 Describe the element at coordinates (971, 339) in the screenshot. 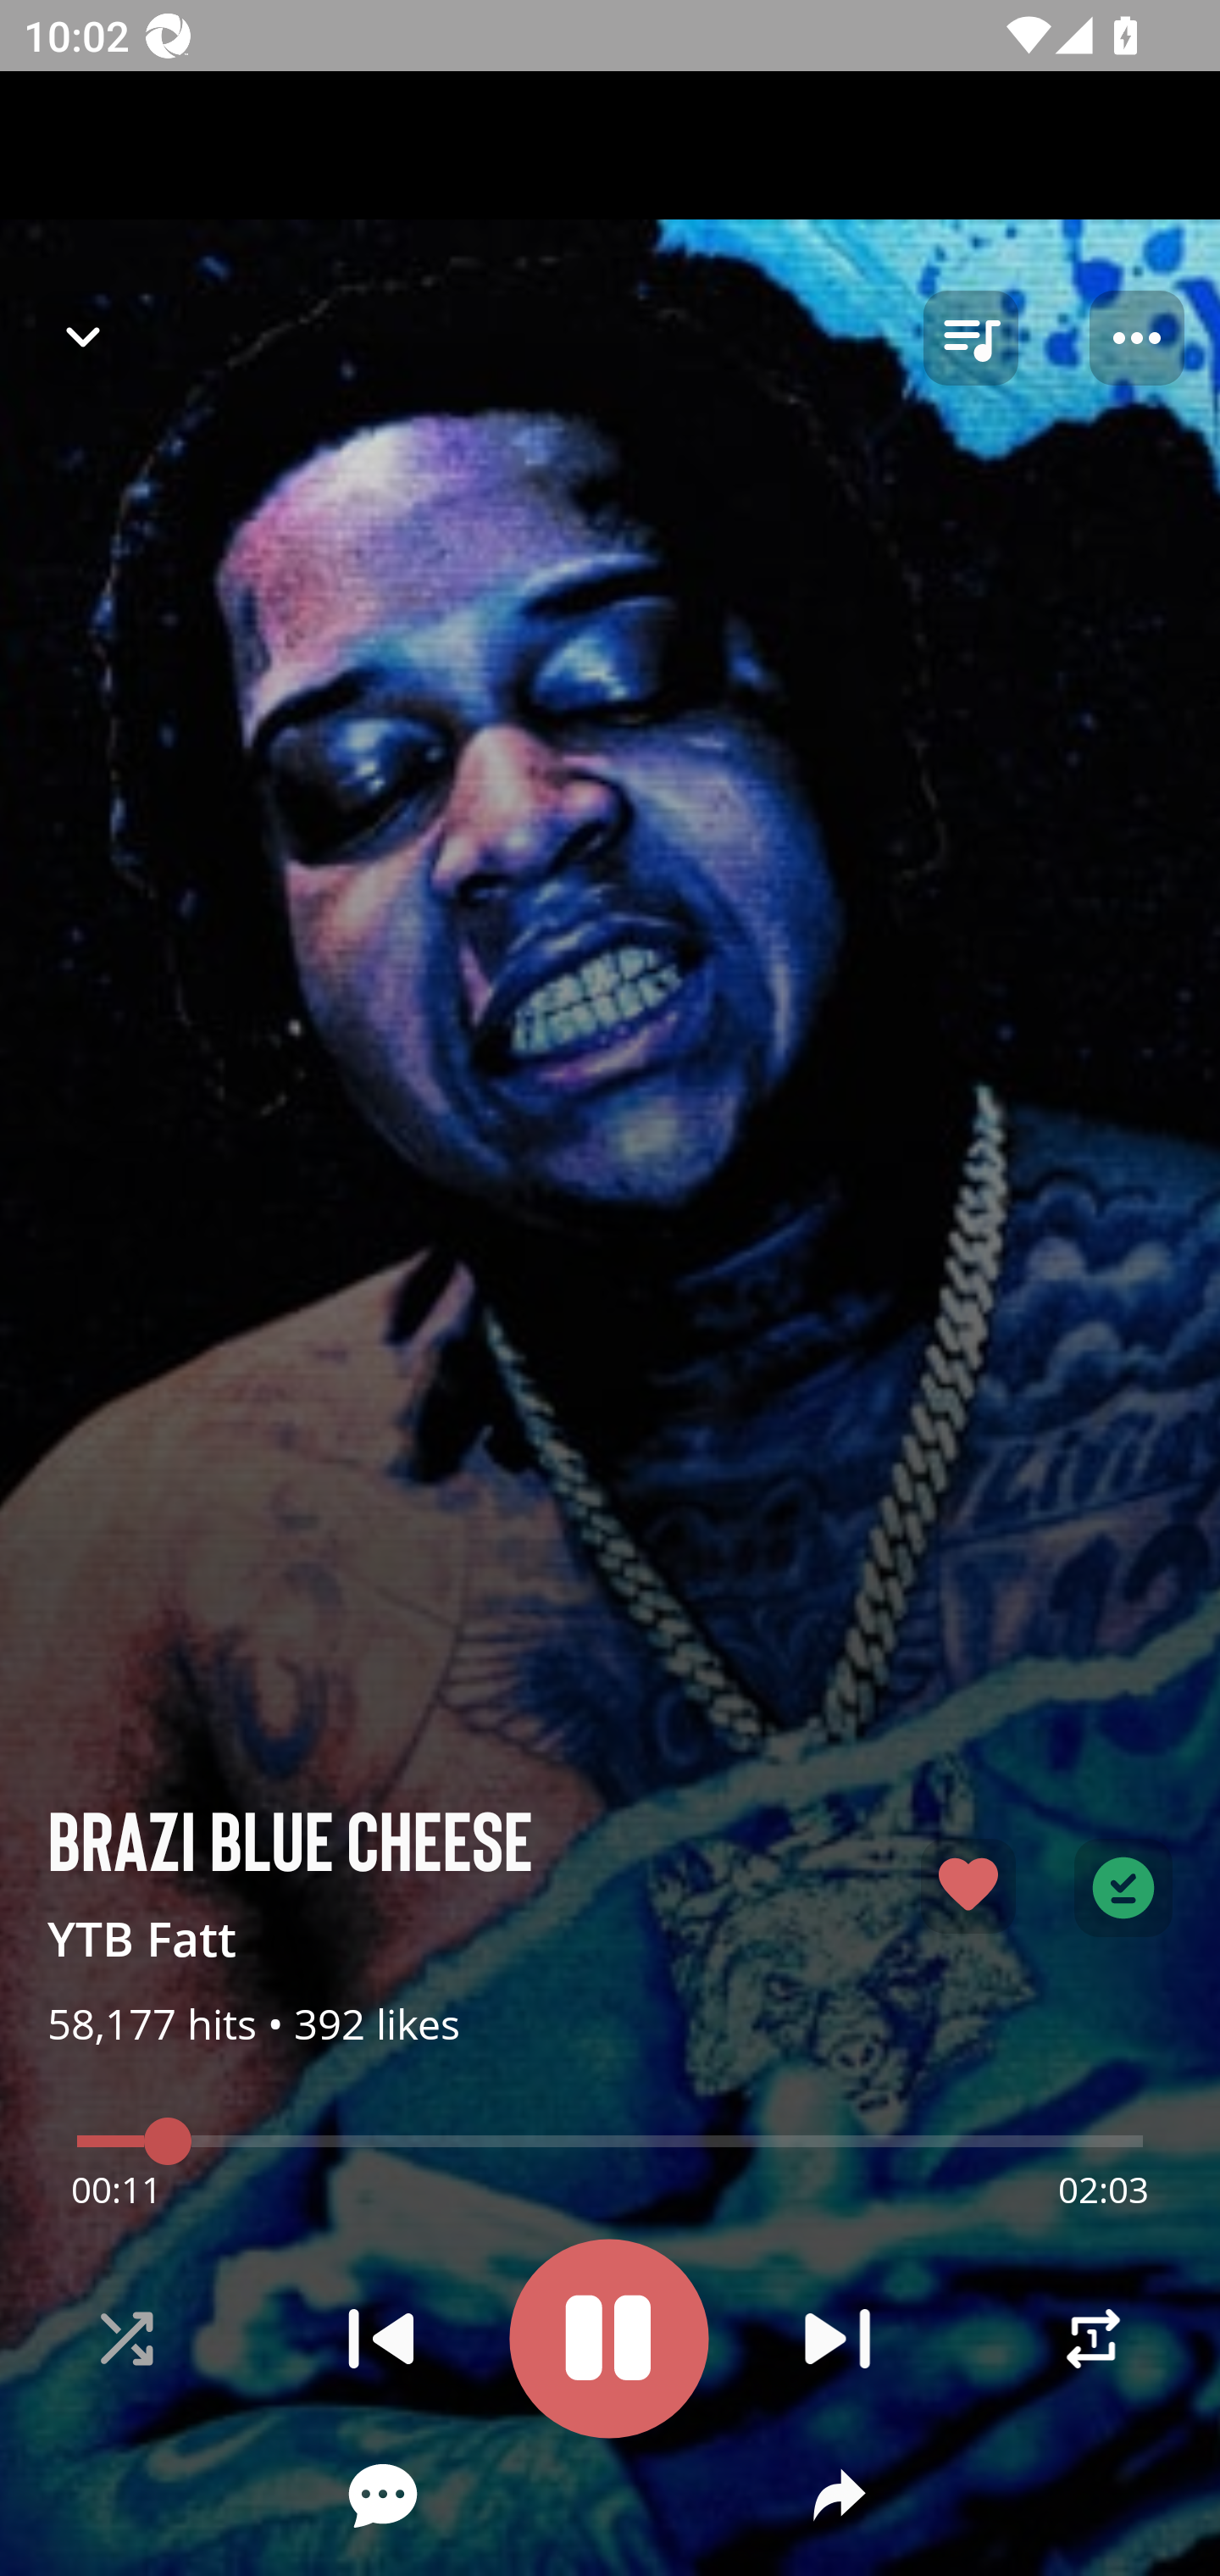

I see `queue` at that location.